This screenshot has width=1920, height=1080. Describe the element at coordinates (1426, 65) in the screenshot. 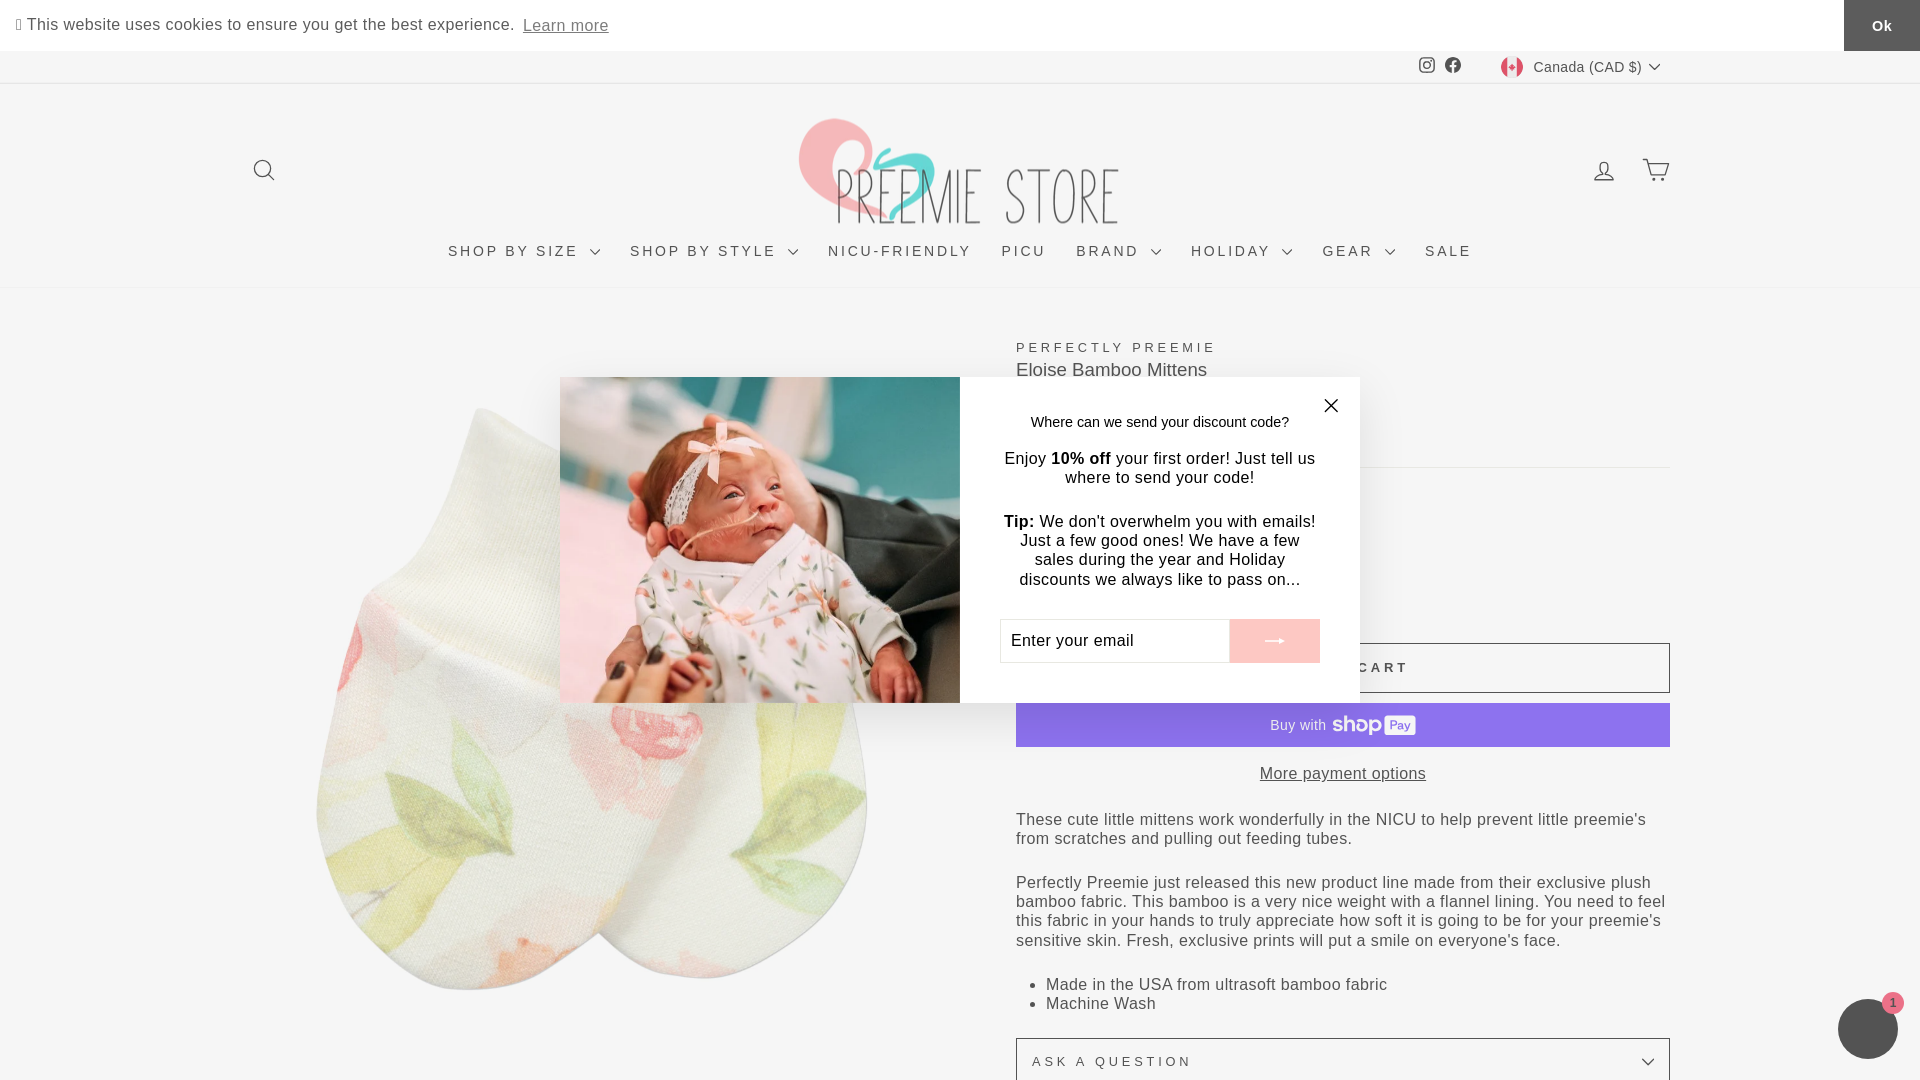

I see `instagram` at that location.